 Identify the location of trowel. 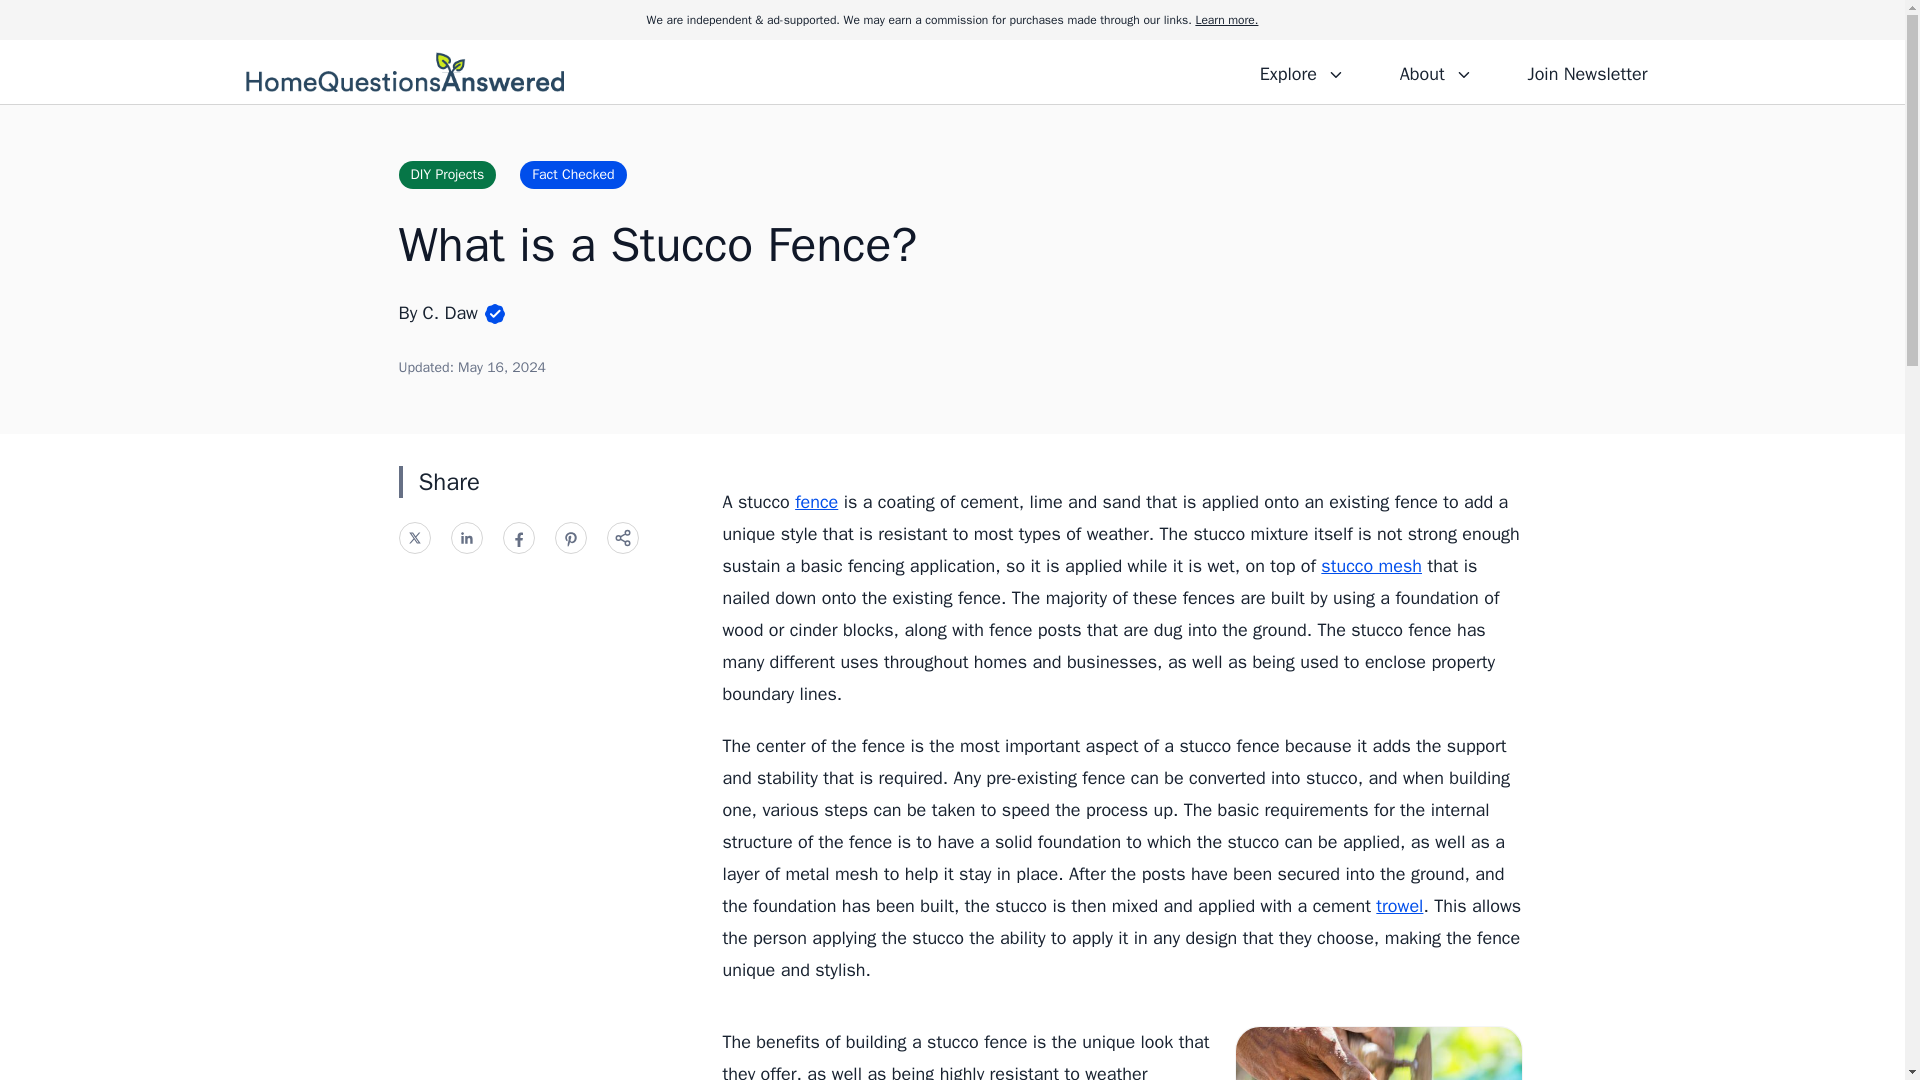
(1399, 906).